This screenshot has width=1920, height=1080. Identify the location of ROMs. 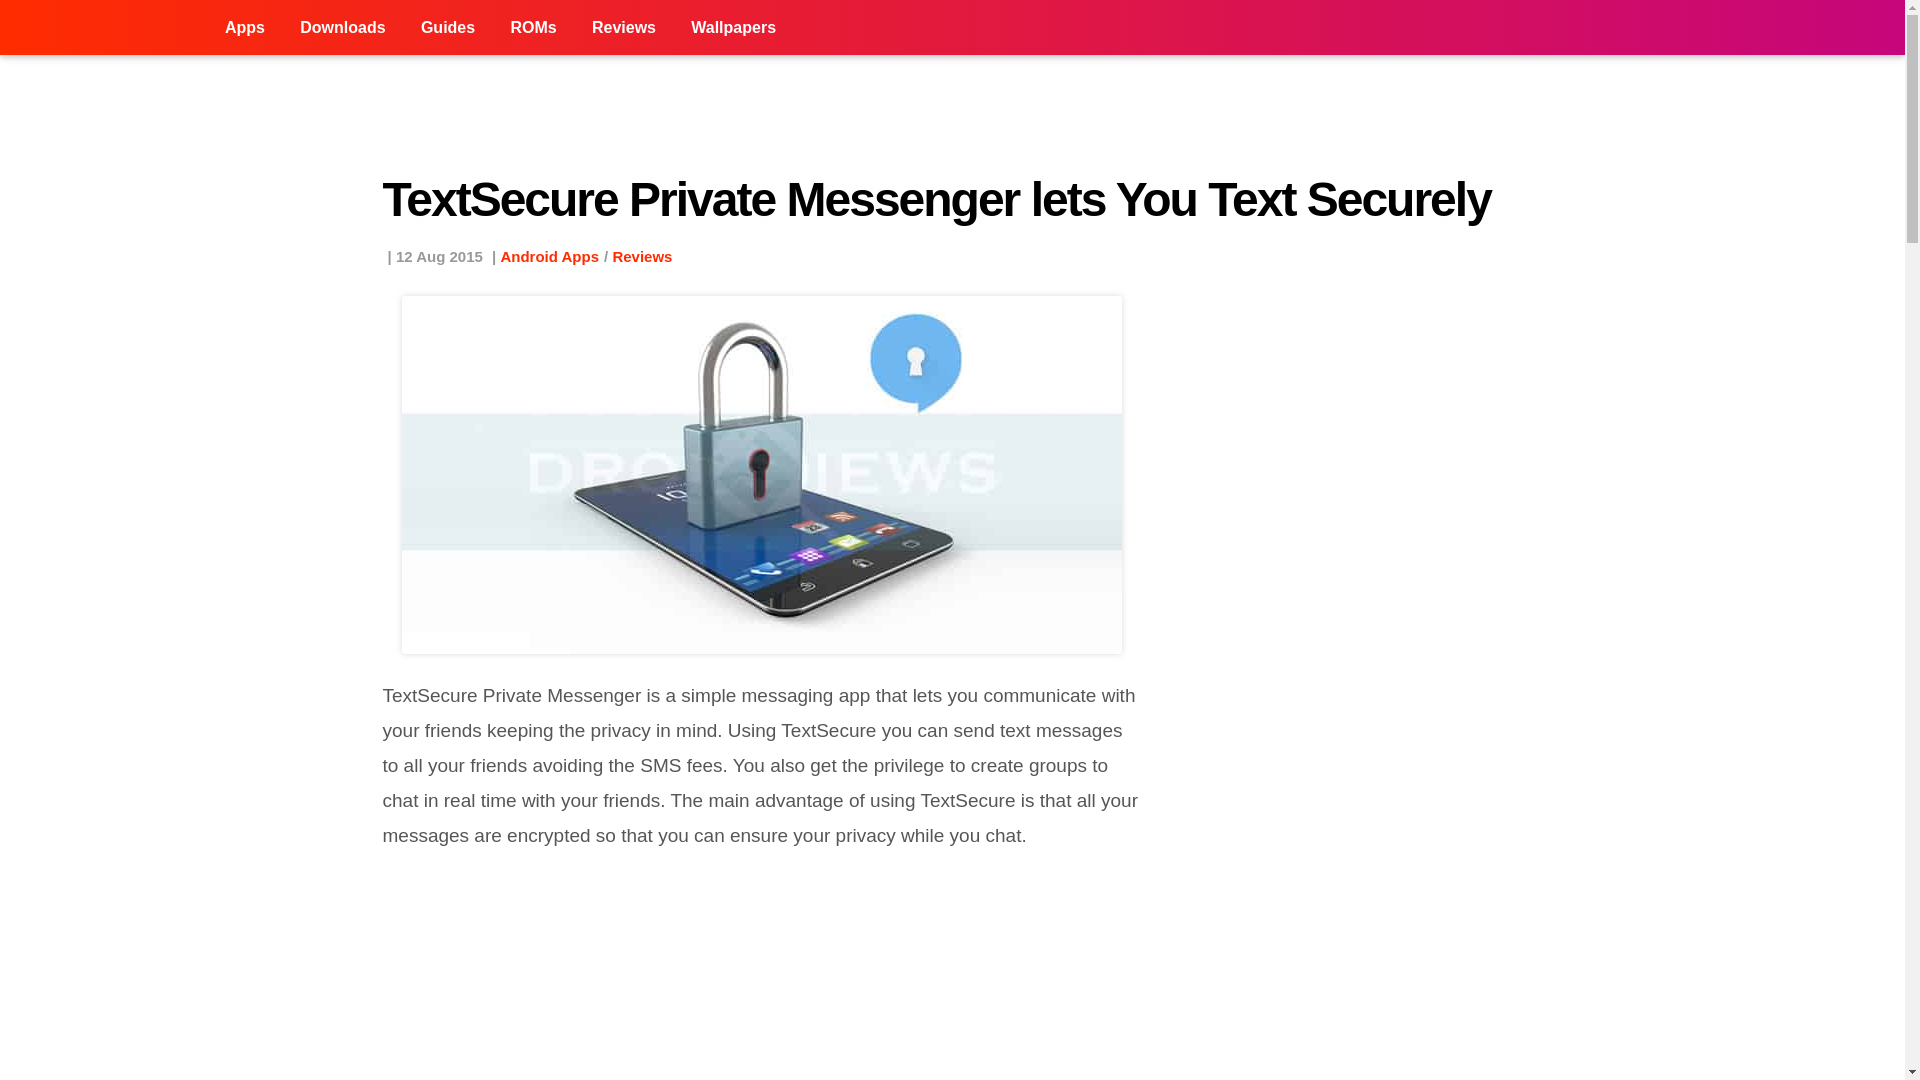
(532, 28).